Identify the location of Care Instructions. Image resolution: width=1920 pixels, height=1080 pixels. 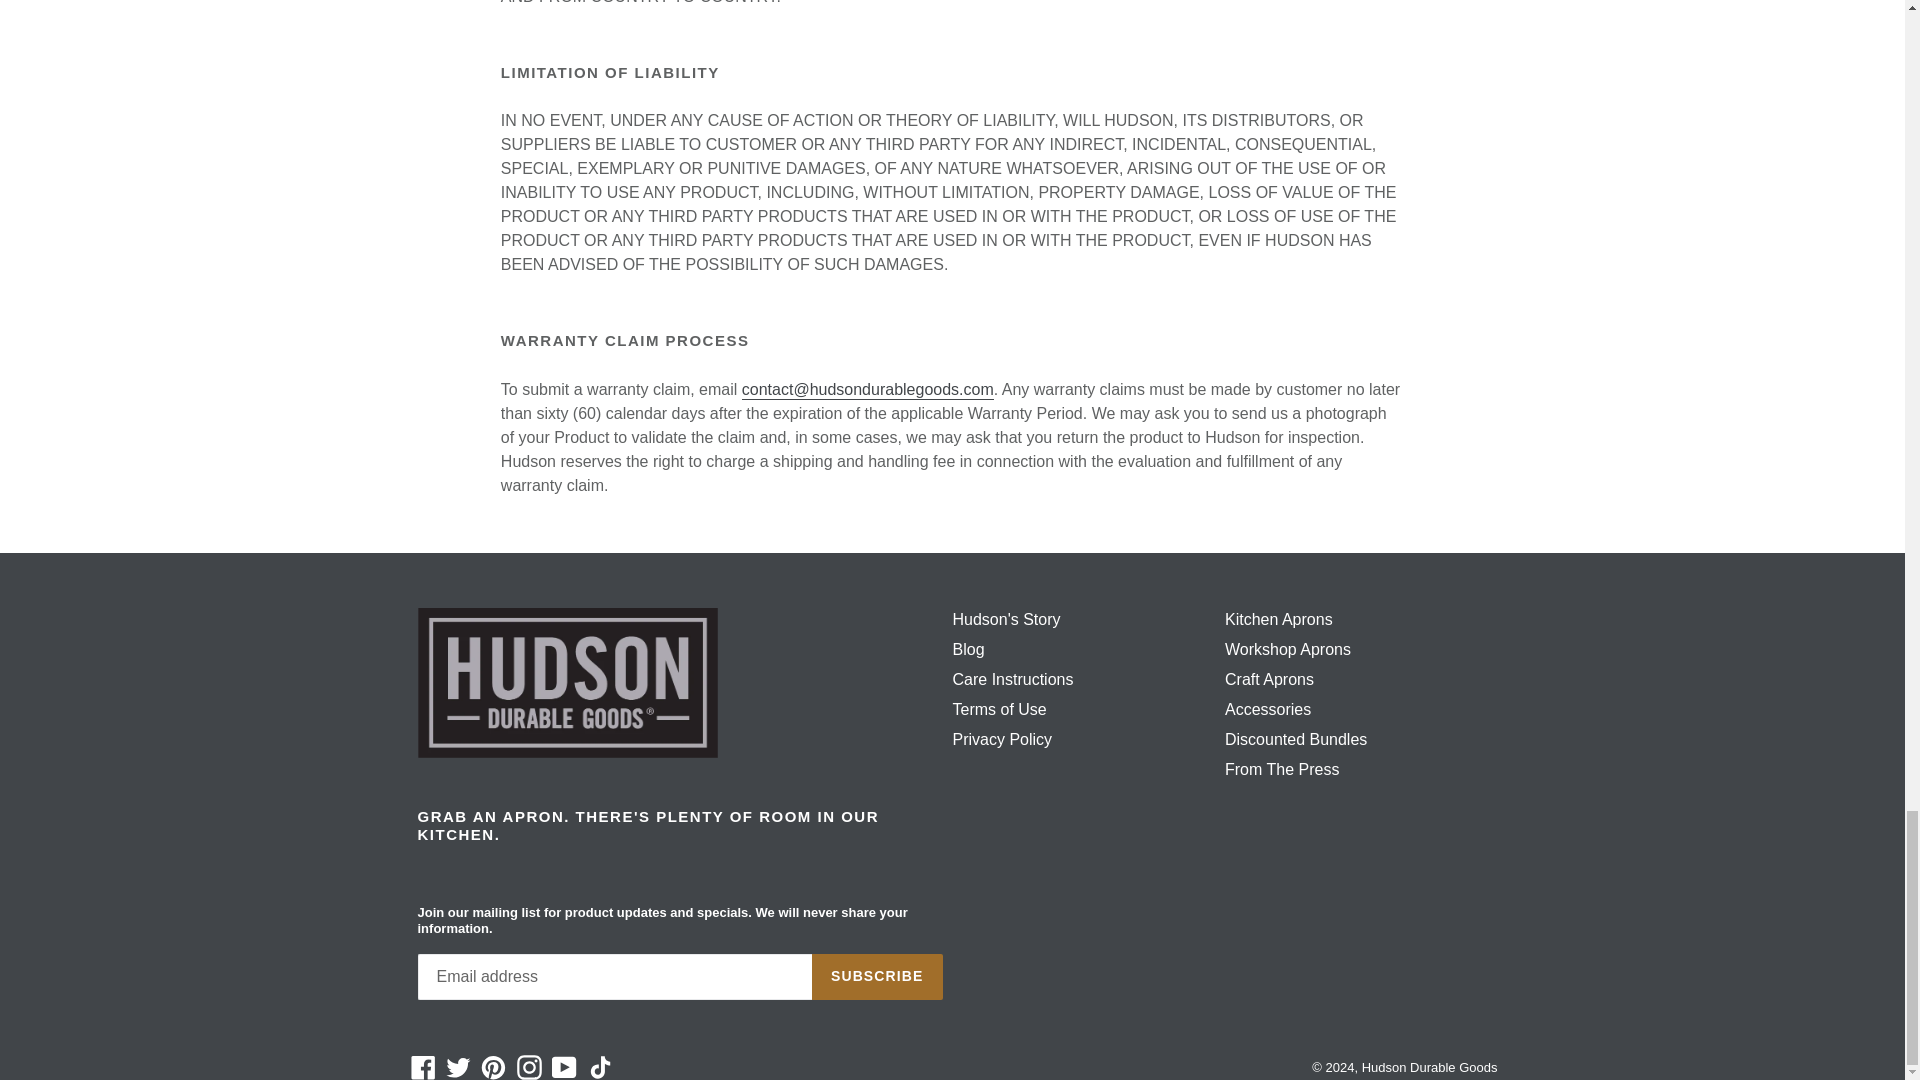
(1012, 678).